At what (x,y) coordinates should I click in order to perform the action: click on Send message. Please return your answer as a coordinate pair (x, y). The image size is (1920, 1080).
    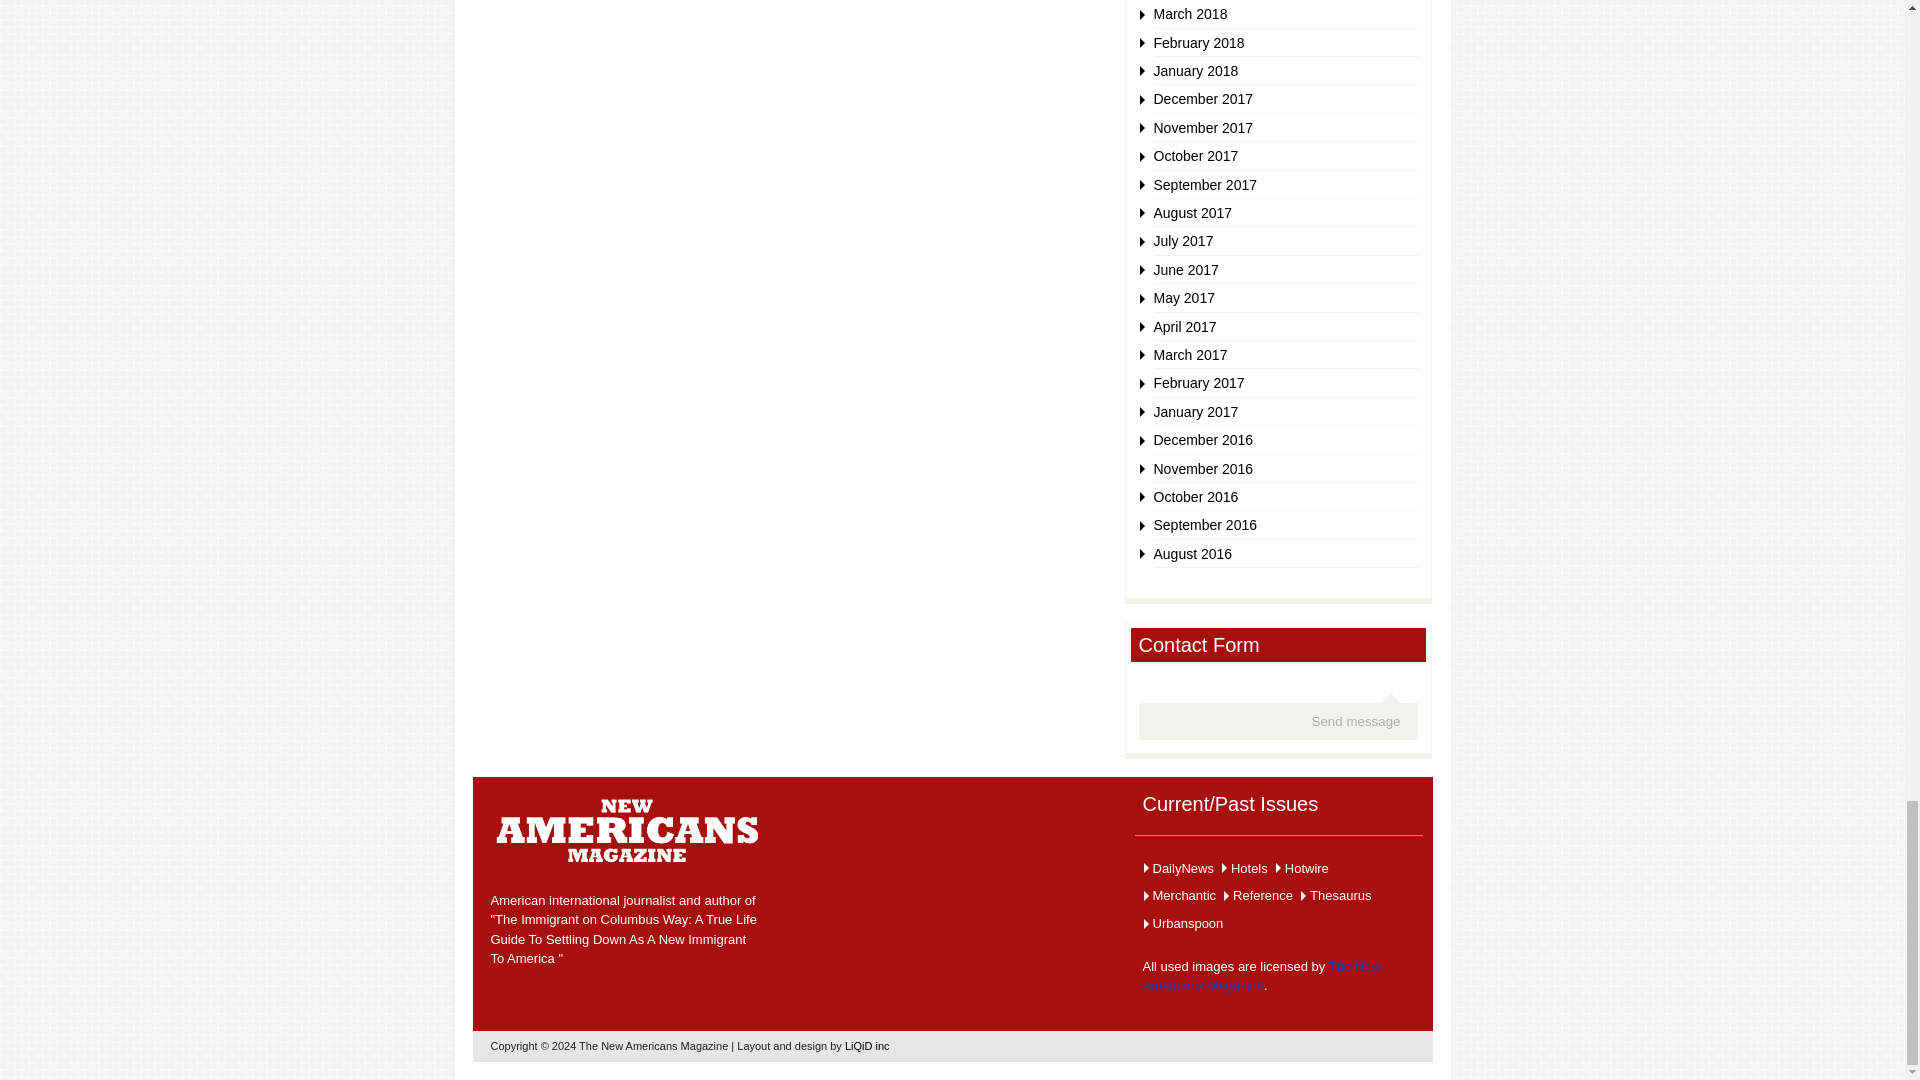
    Looking at the image, I should click on (1356, 721).